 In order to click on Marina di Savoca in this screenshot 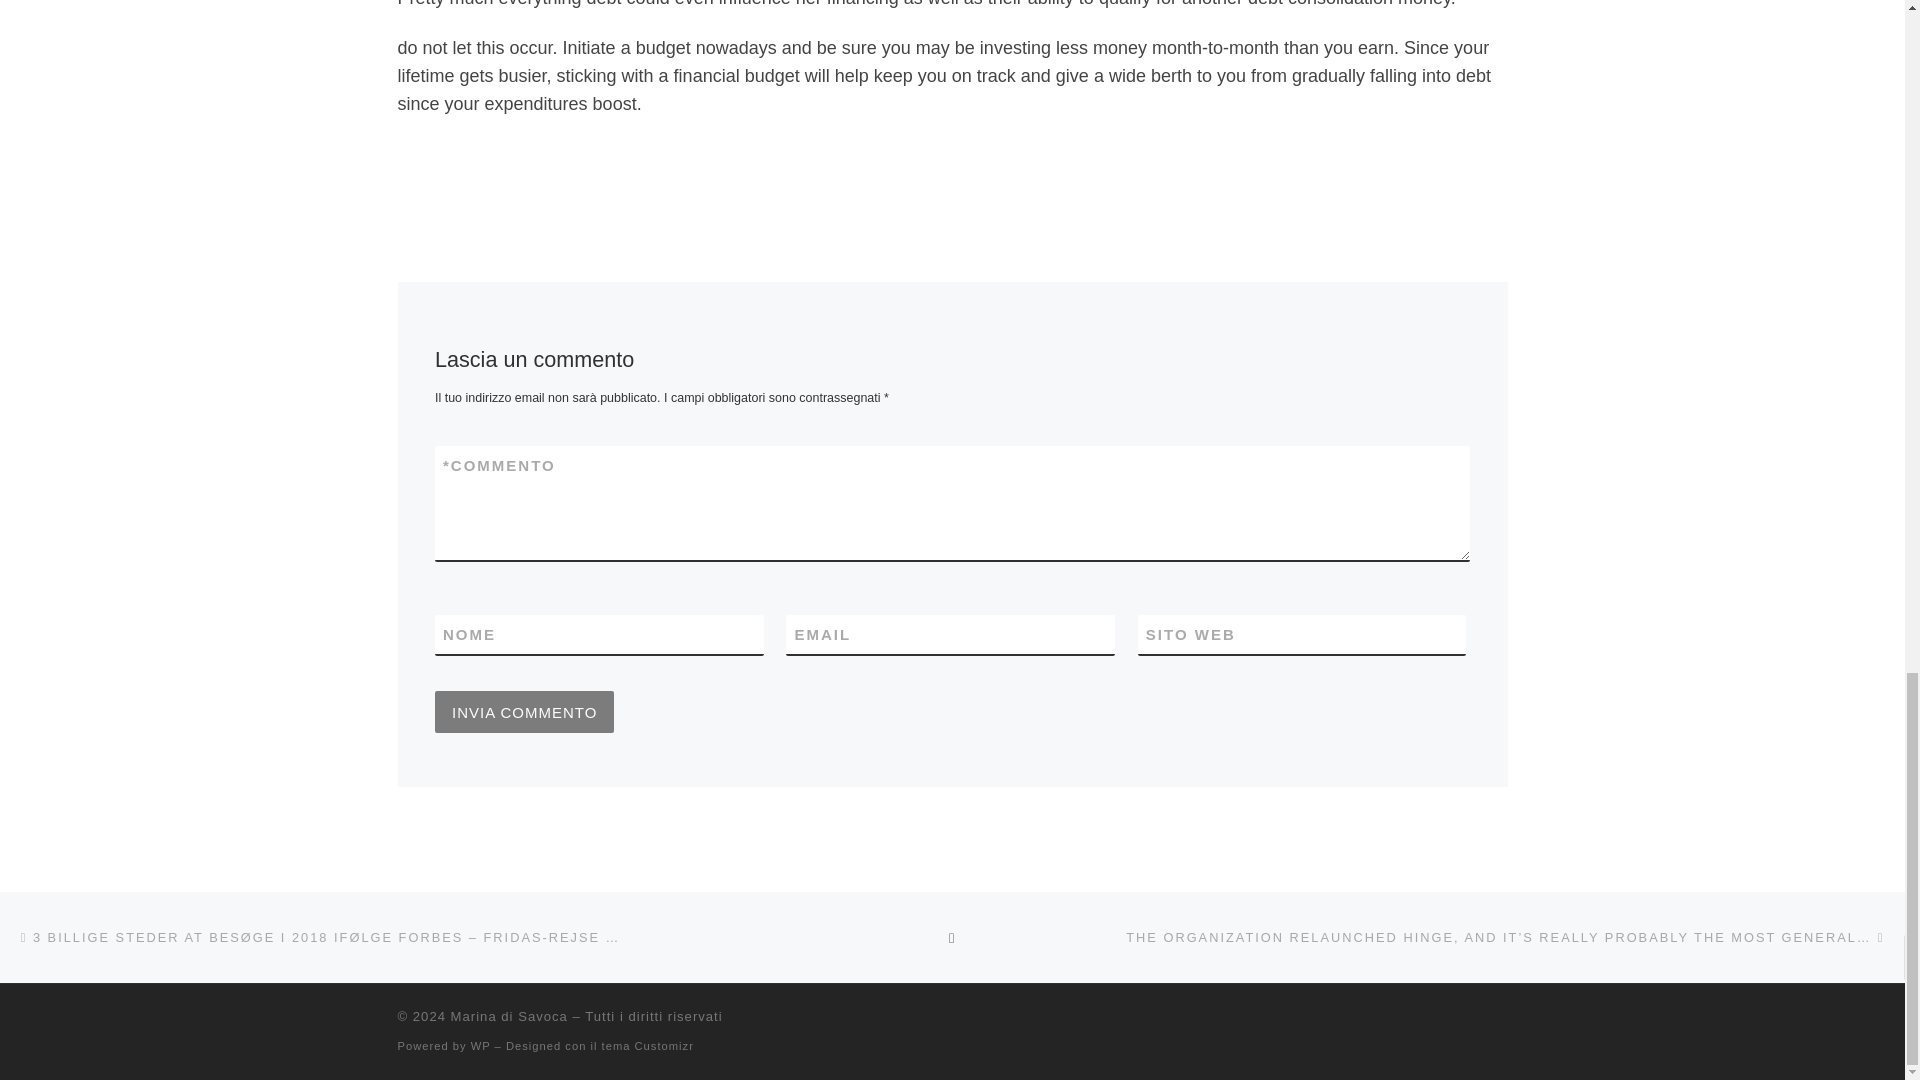, I will do `click(510, 1016)`.